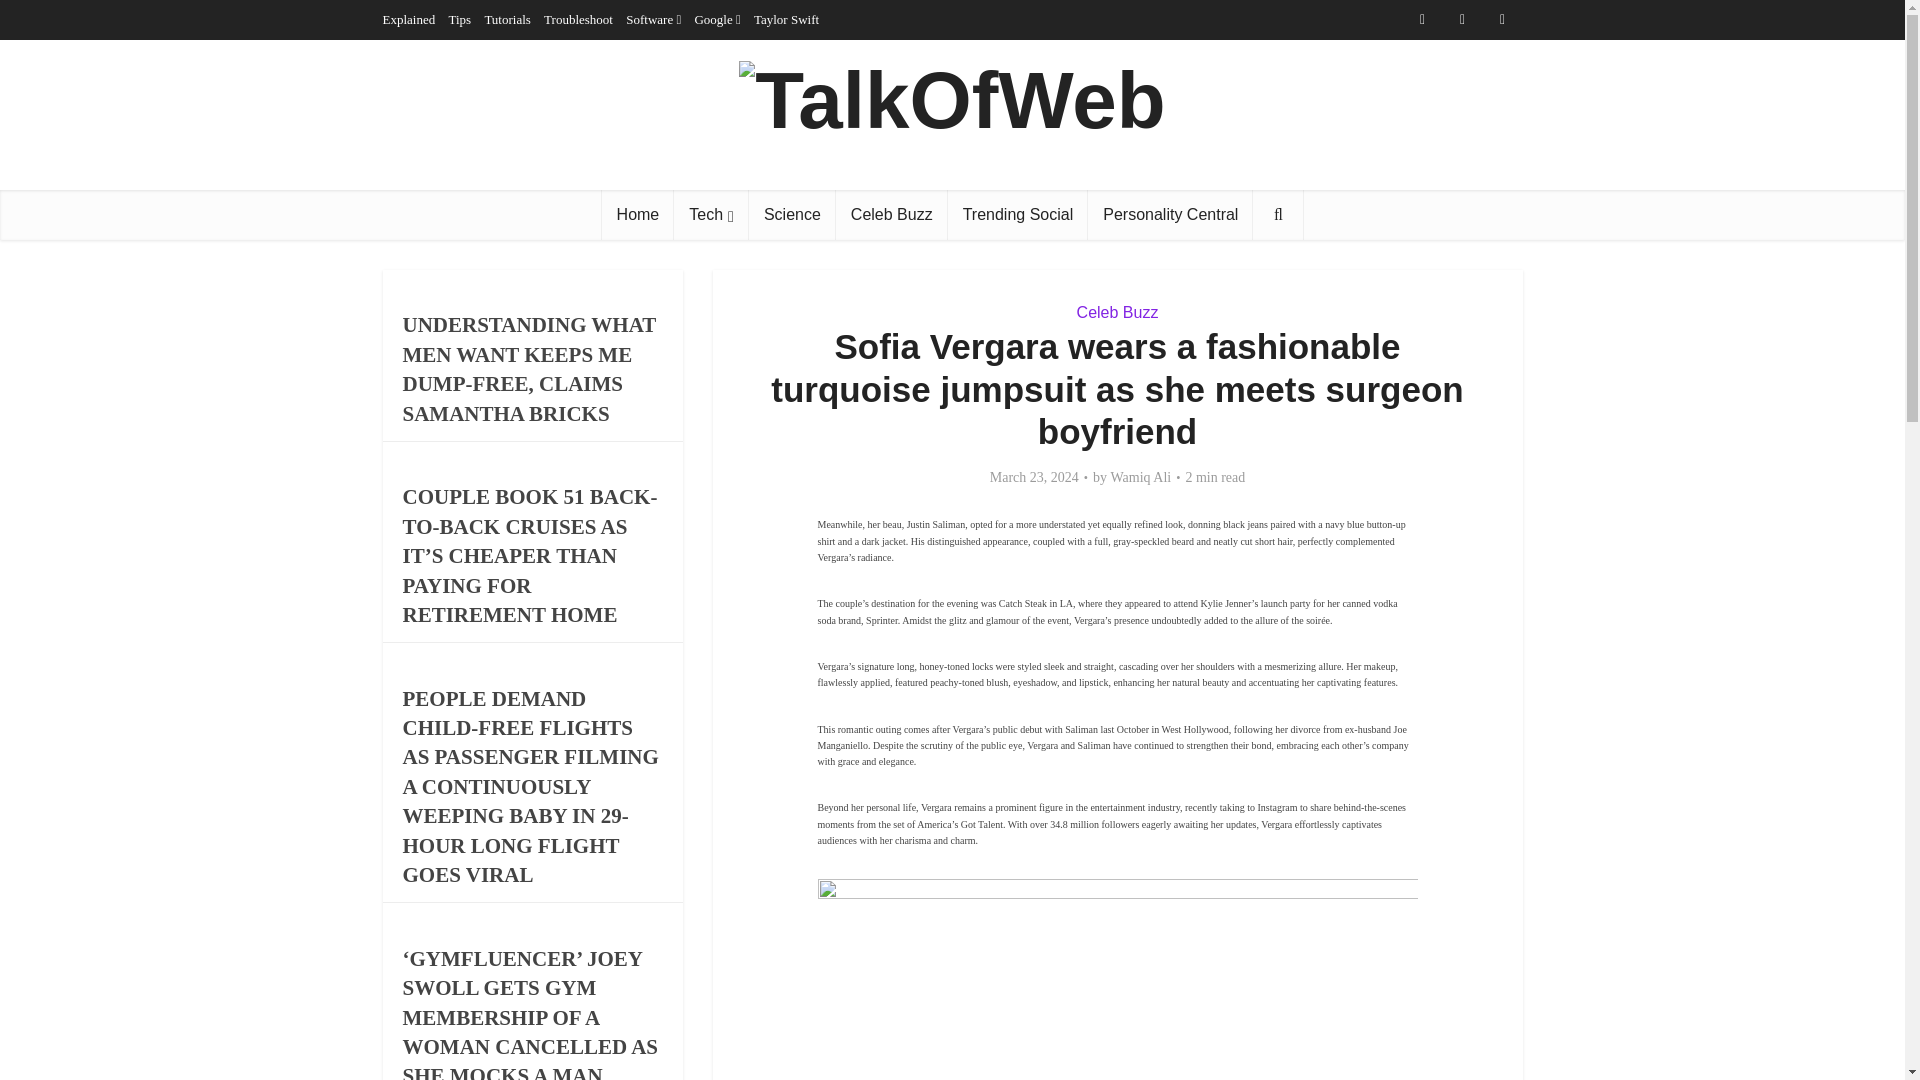 Image resolution: width=1920 pixels, height=1080 pixels. Describe the element at coordinates (712, 19) in the screenshot. I see `Google` at that location.